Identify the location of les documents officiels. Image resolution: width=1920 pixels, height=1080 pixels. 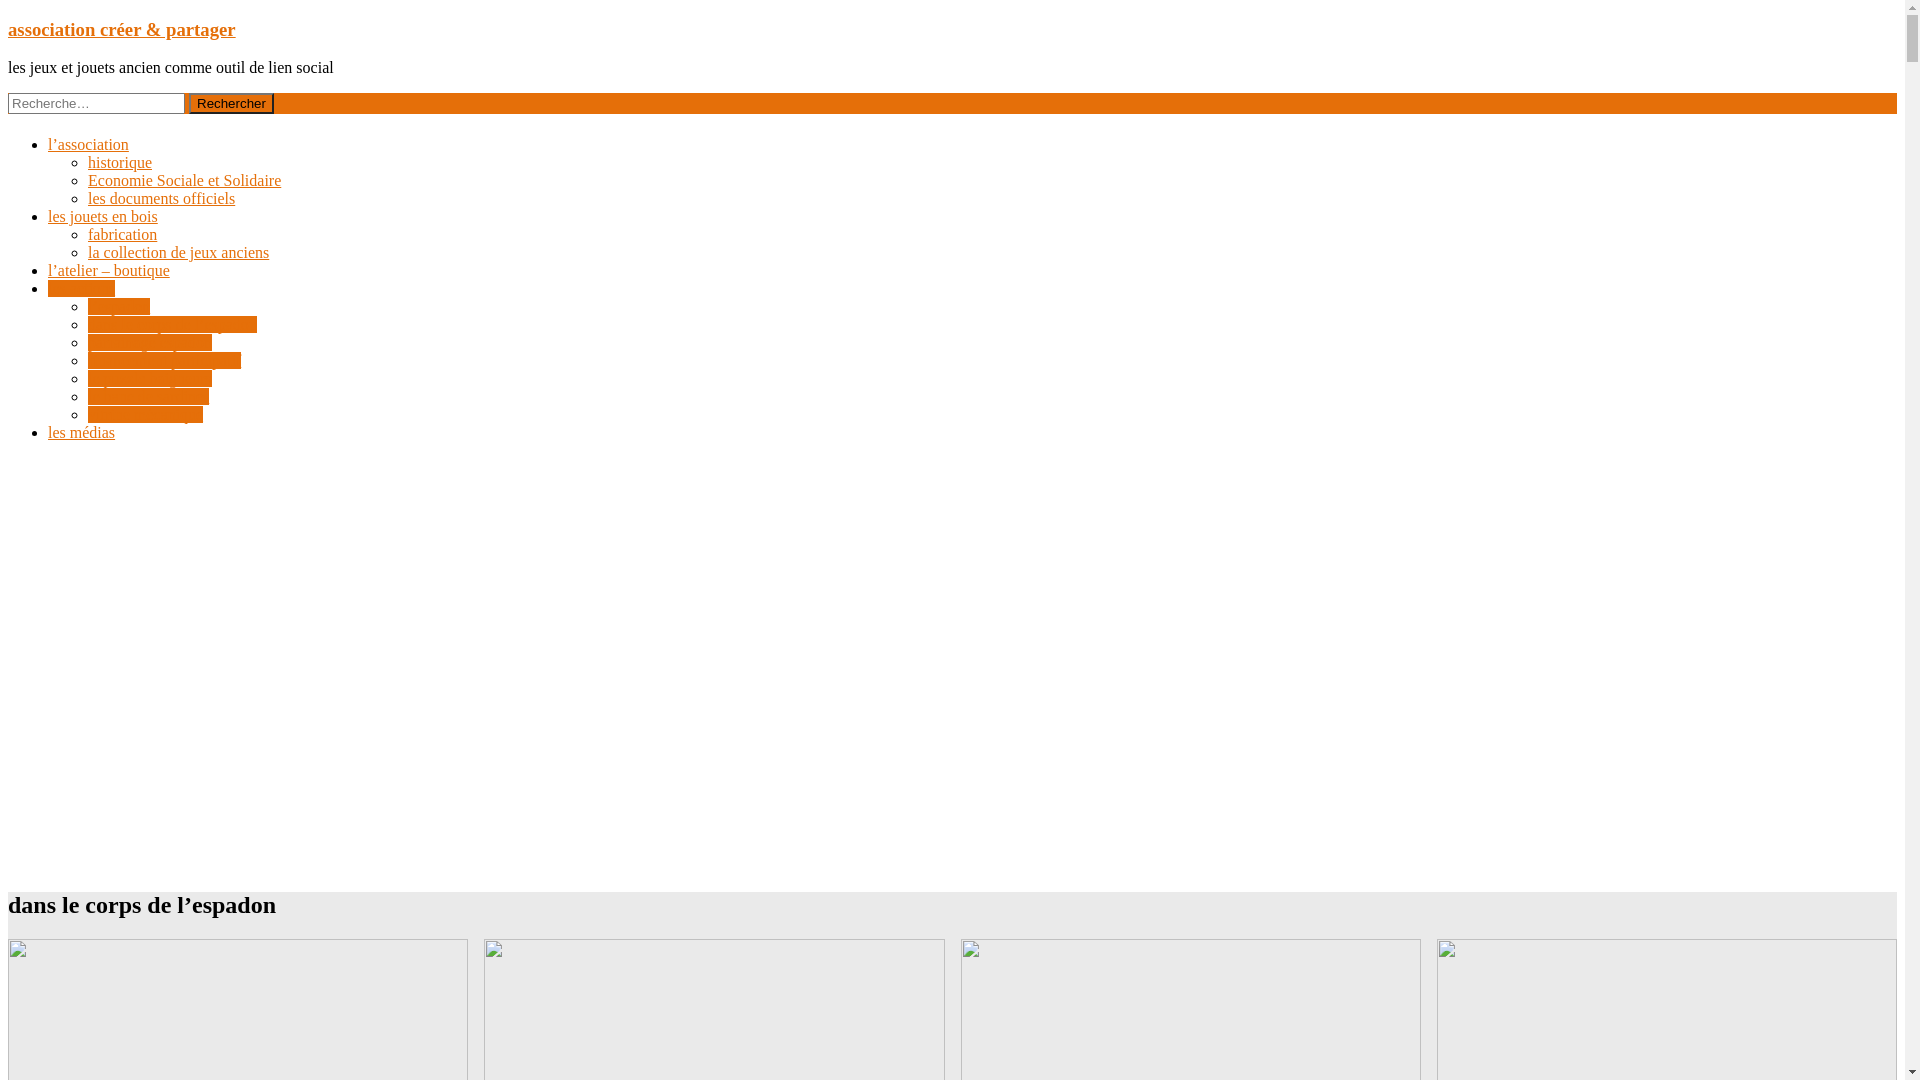
(162, 198).